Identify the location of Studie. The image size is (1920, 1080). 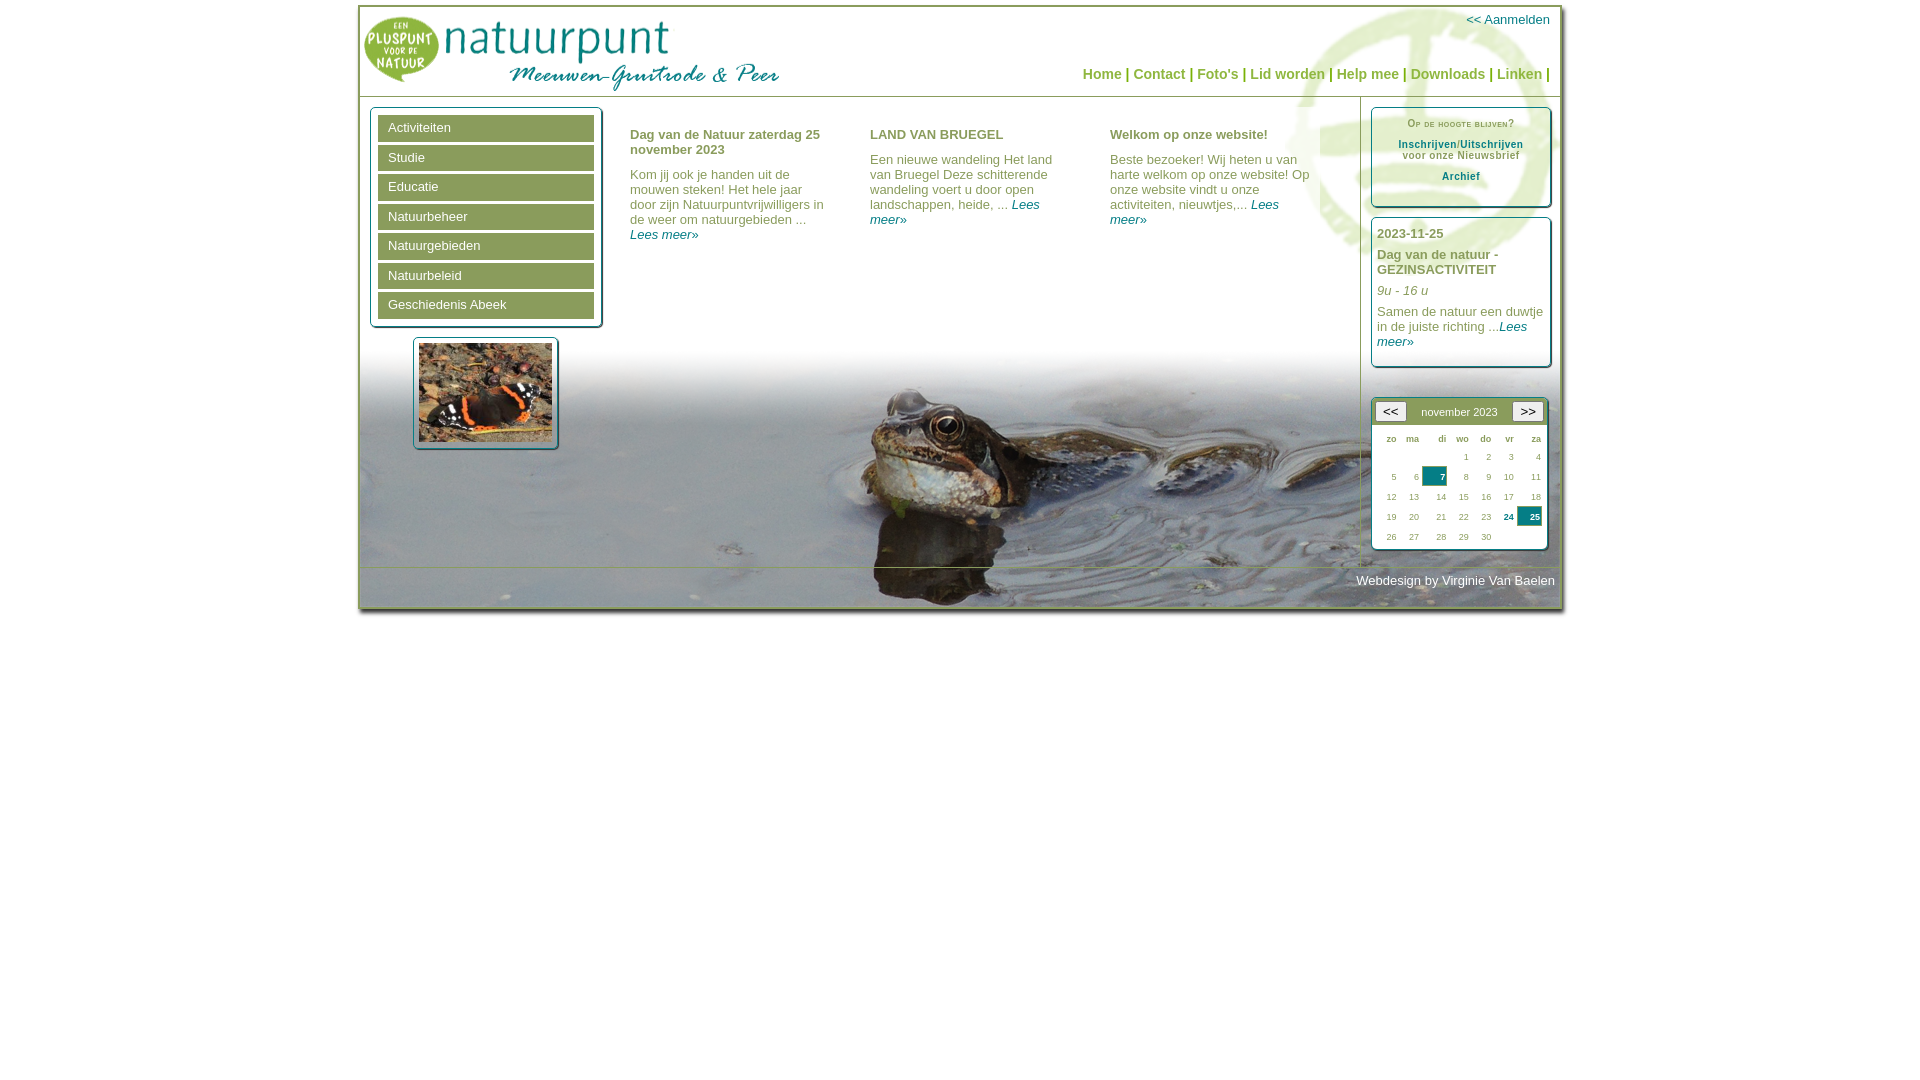
(486, 158).